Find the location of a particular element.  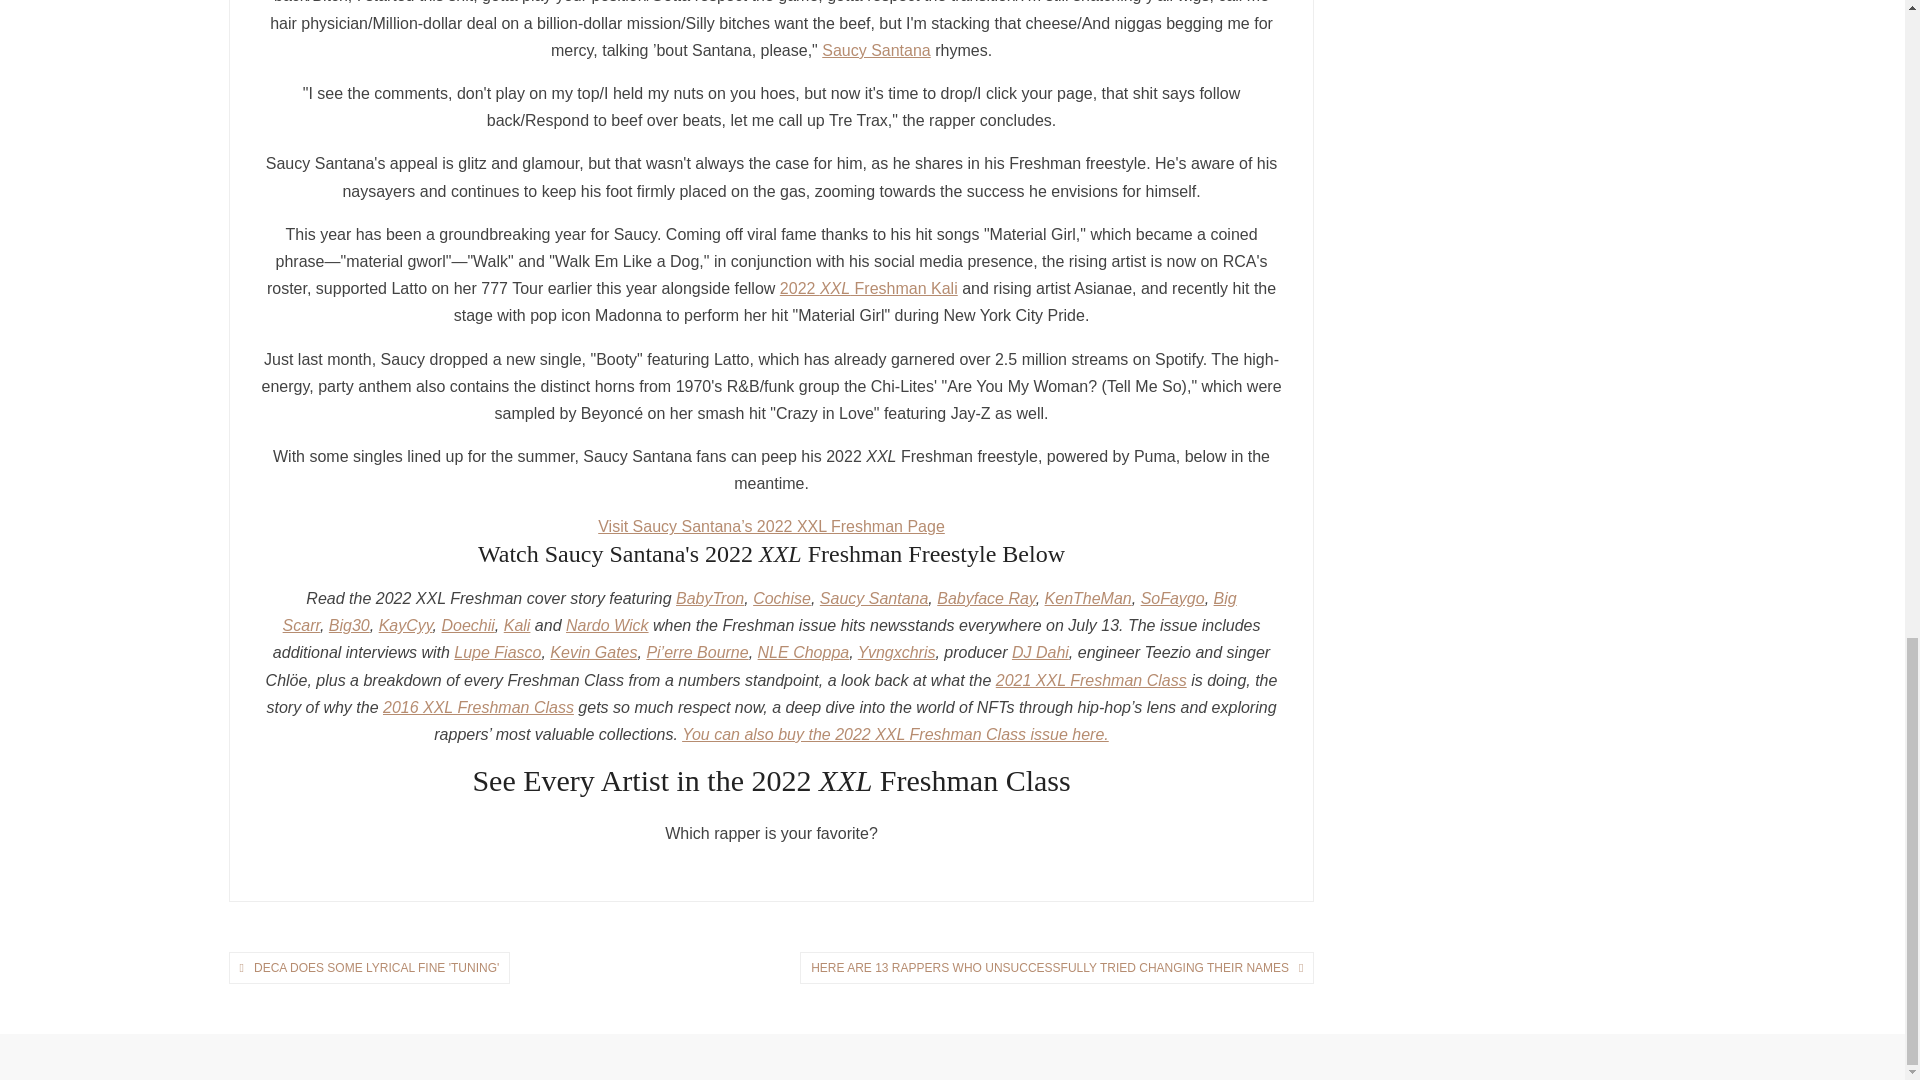

Saucy Santana is located at coordinates (874, 598).